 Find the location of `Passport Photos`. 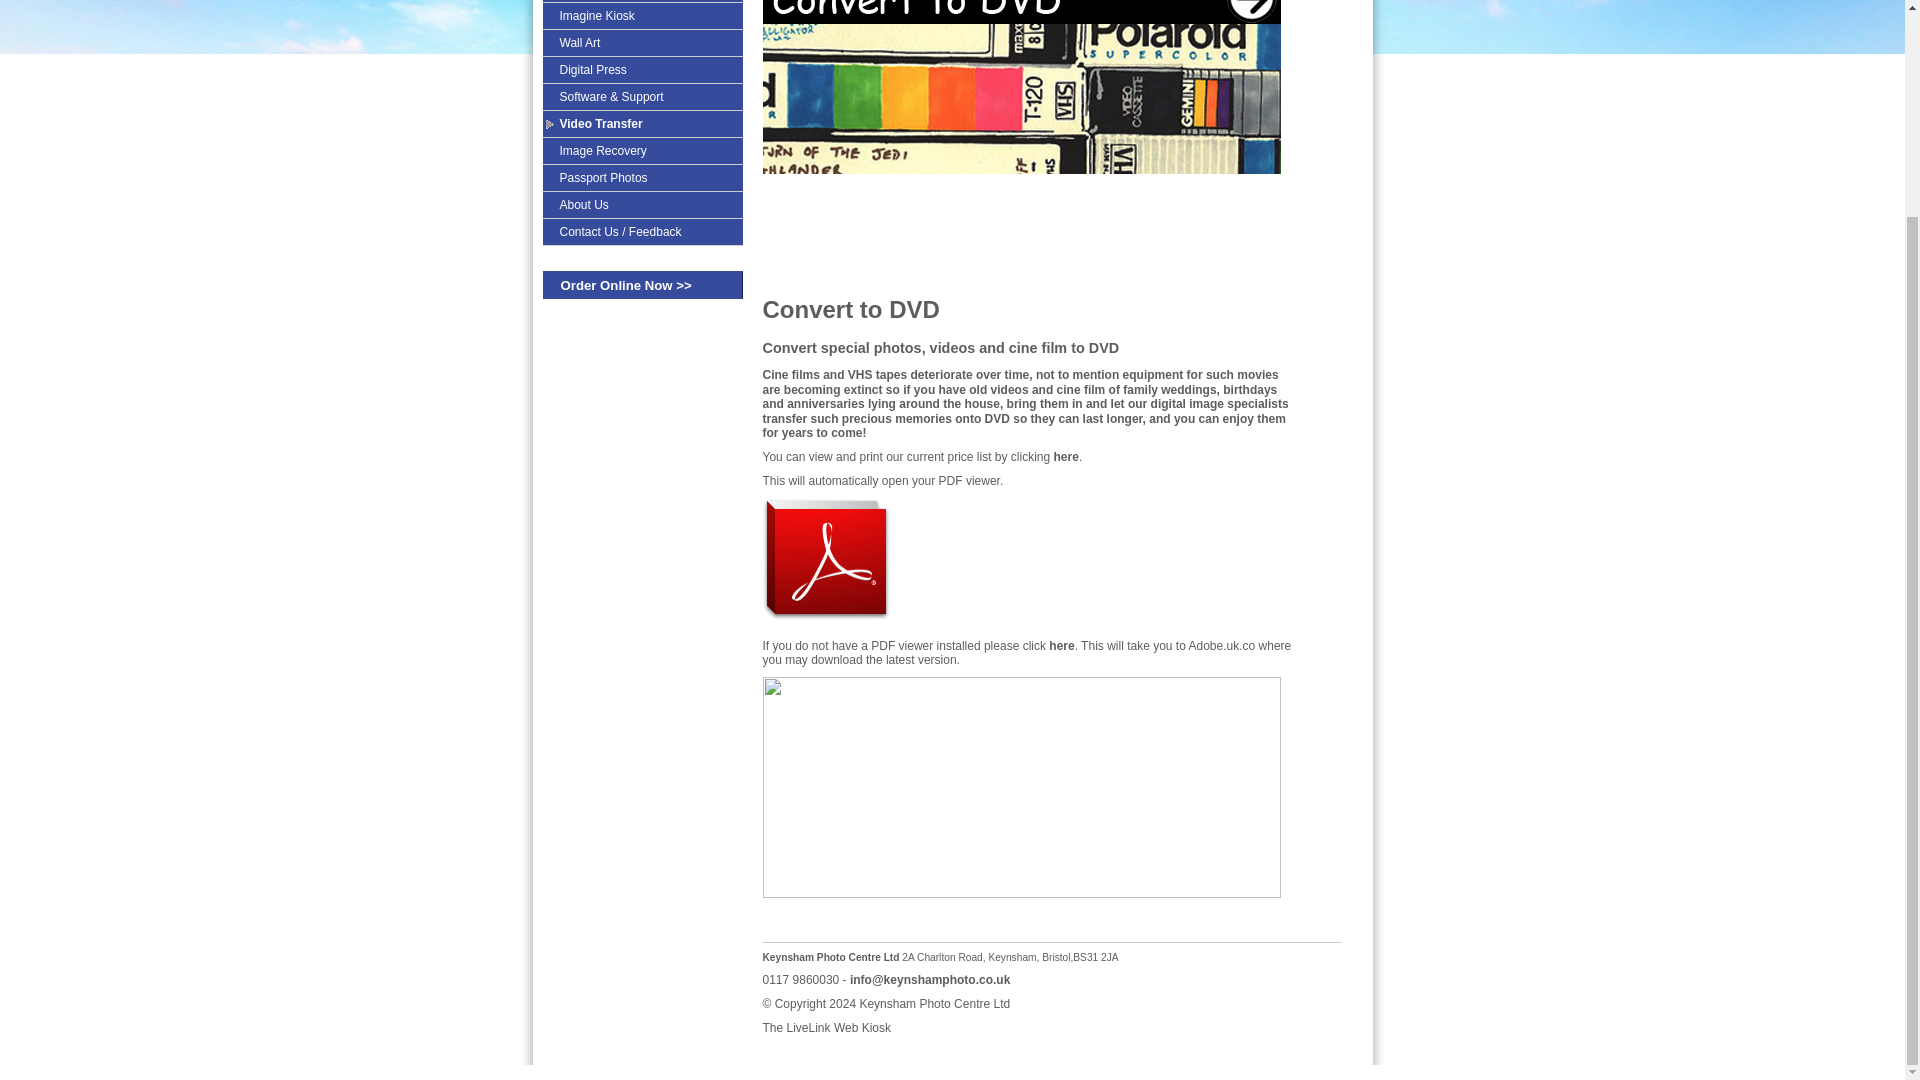

Passport Photos is located at coordinates (641, 177).